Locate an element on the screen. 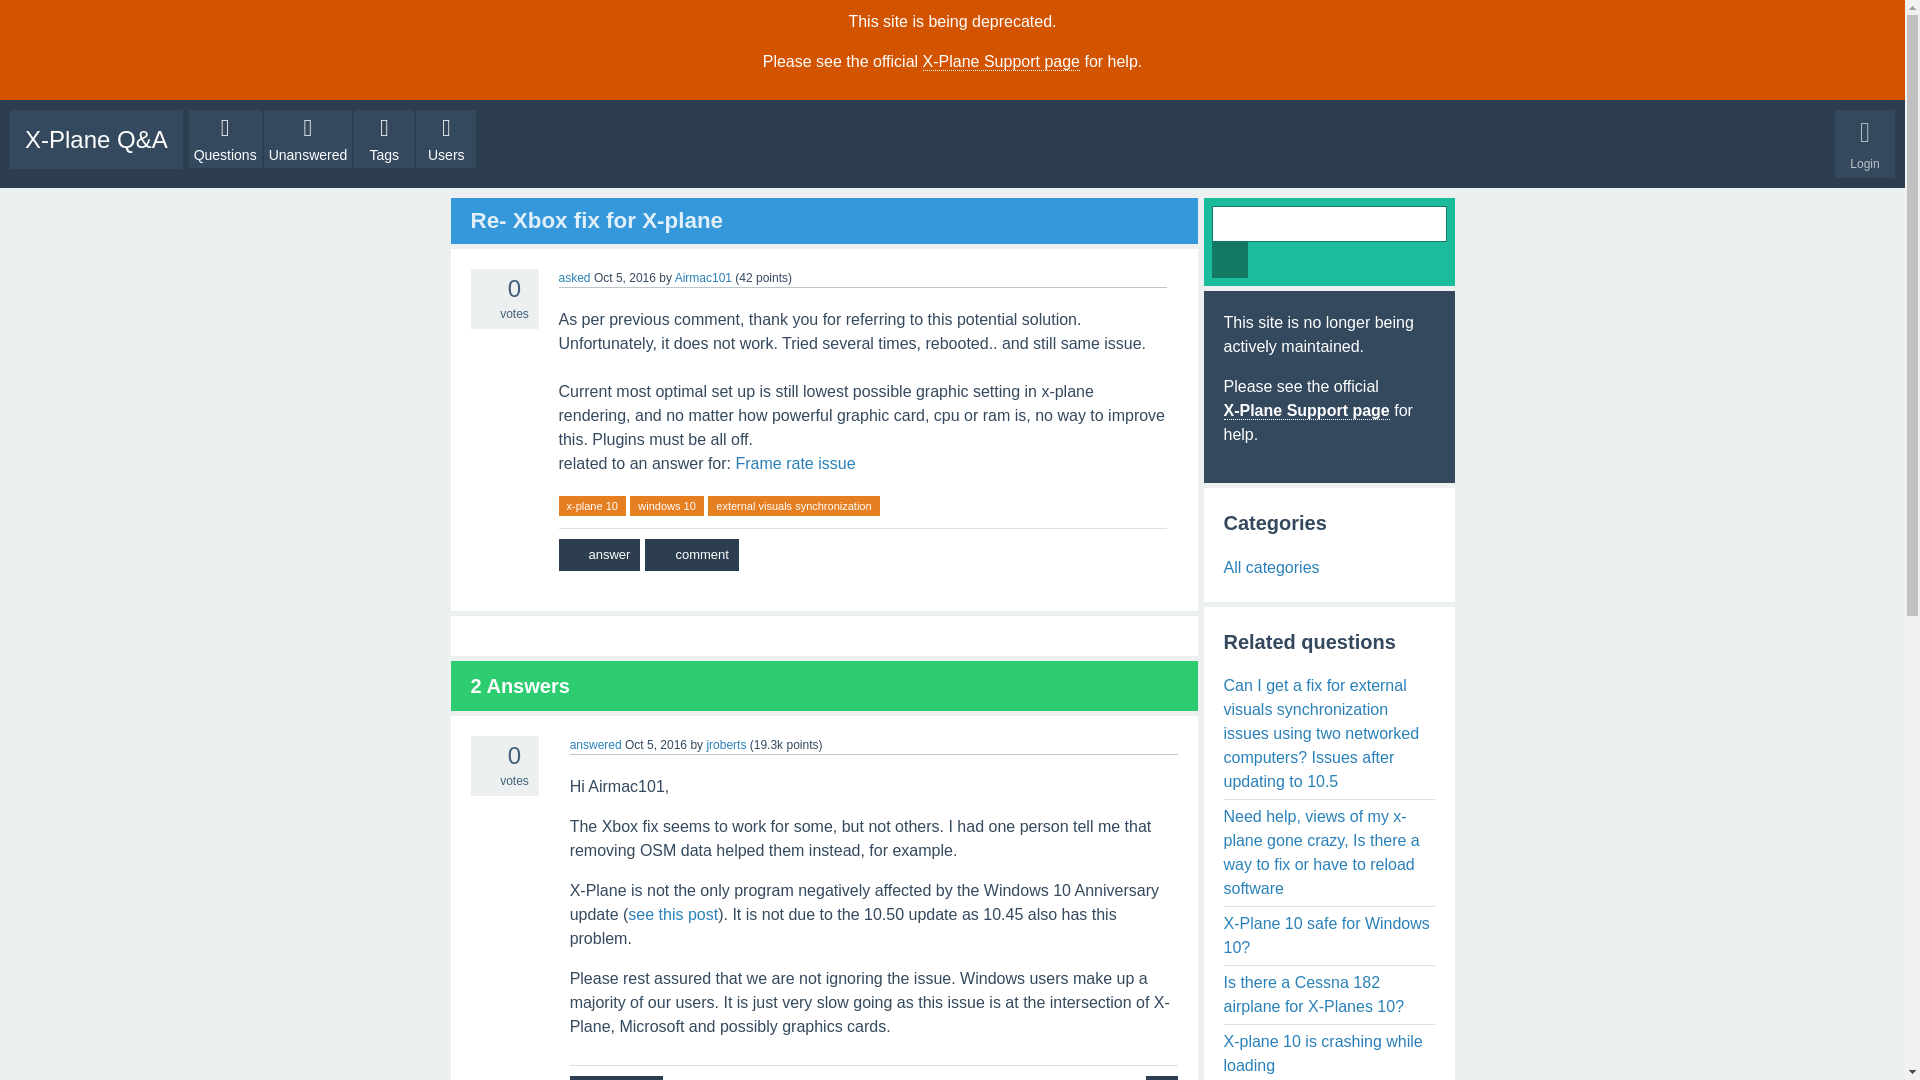 Image resolution: width=1920 pixels, height=1080 pixels. x-plane 10 is located at coordinates (592, 506).